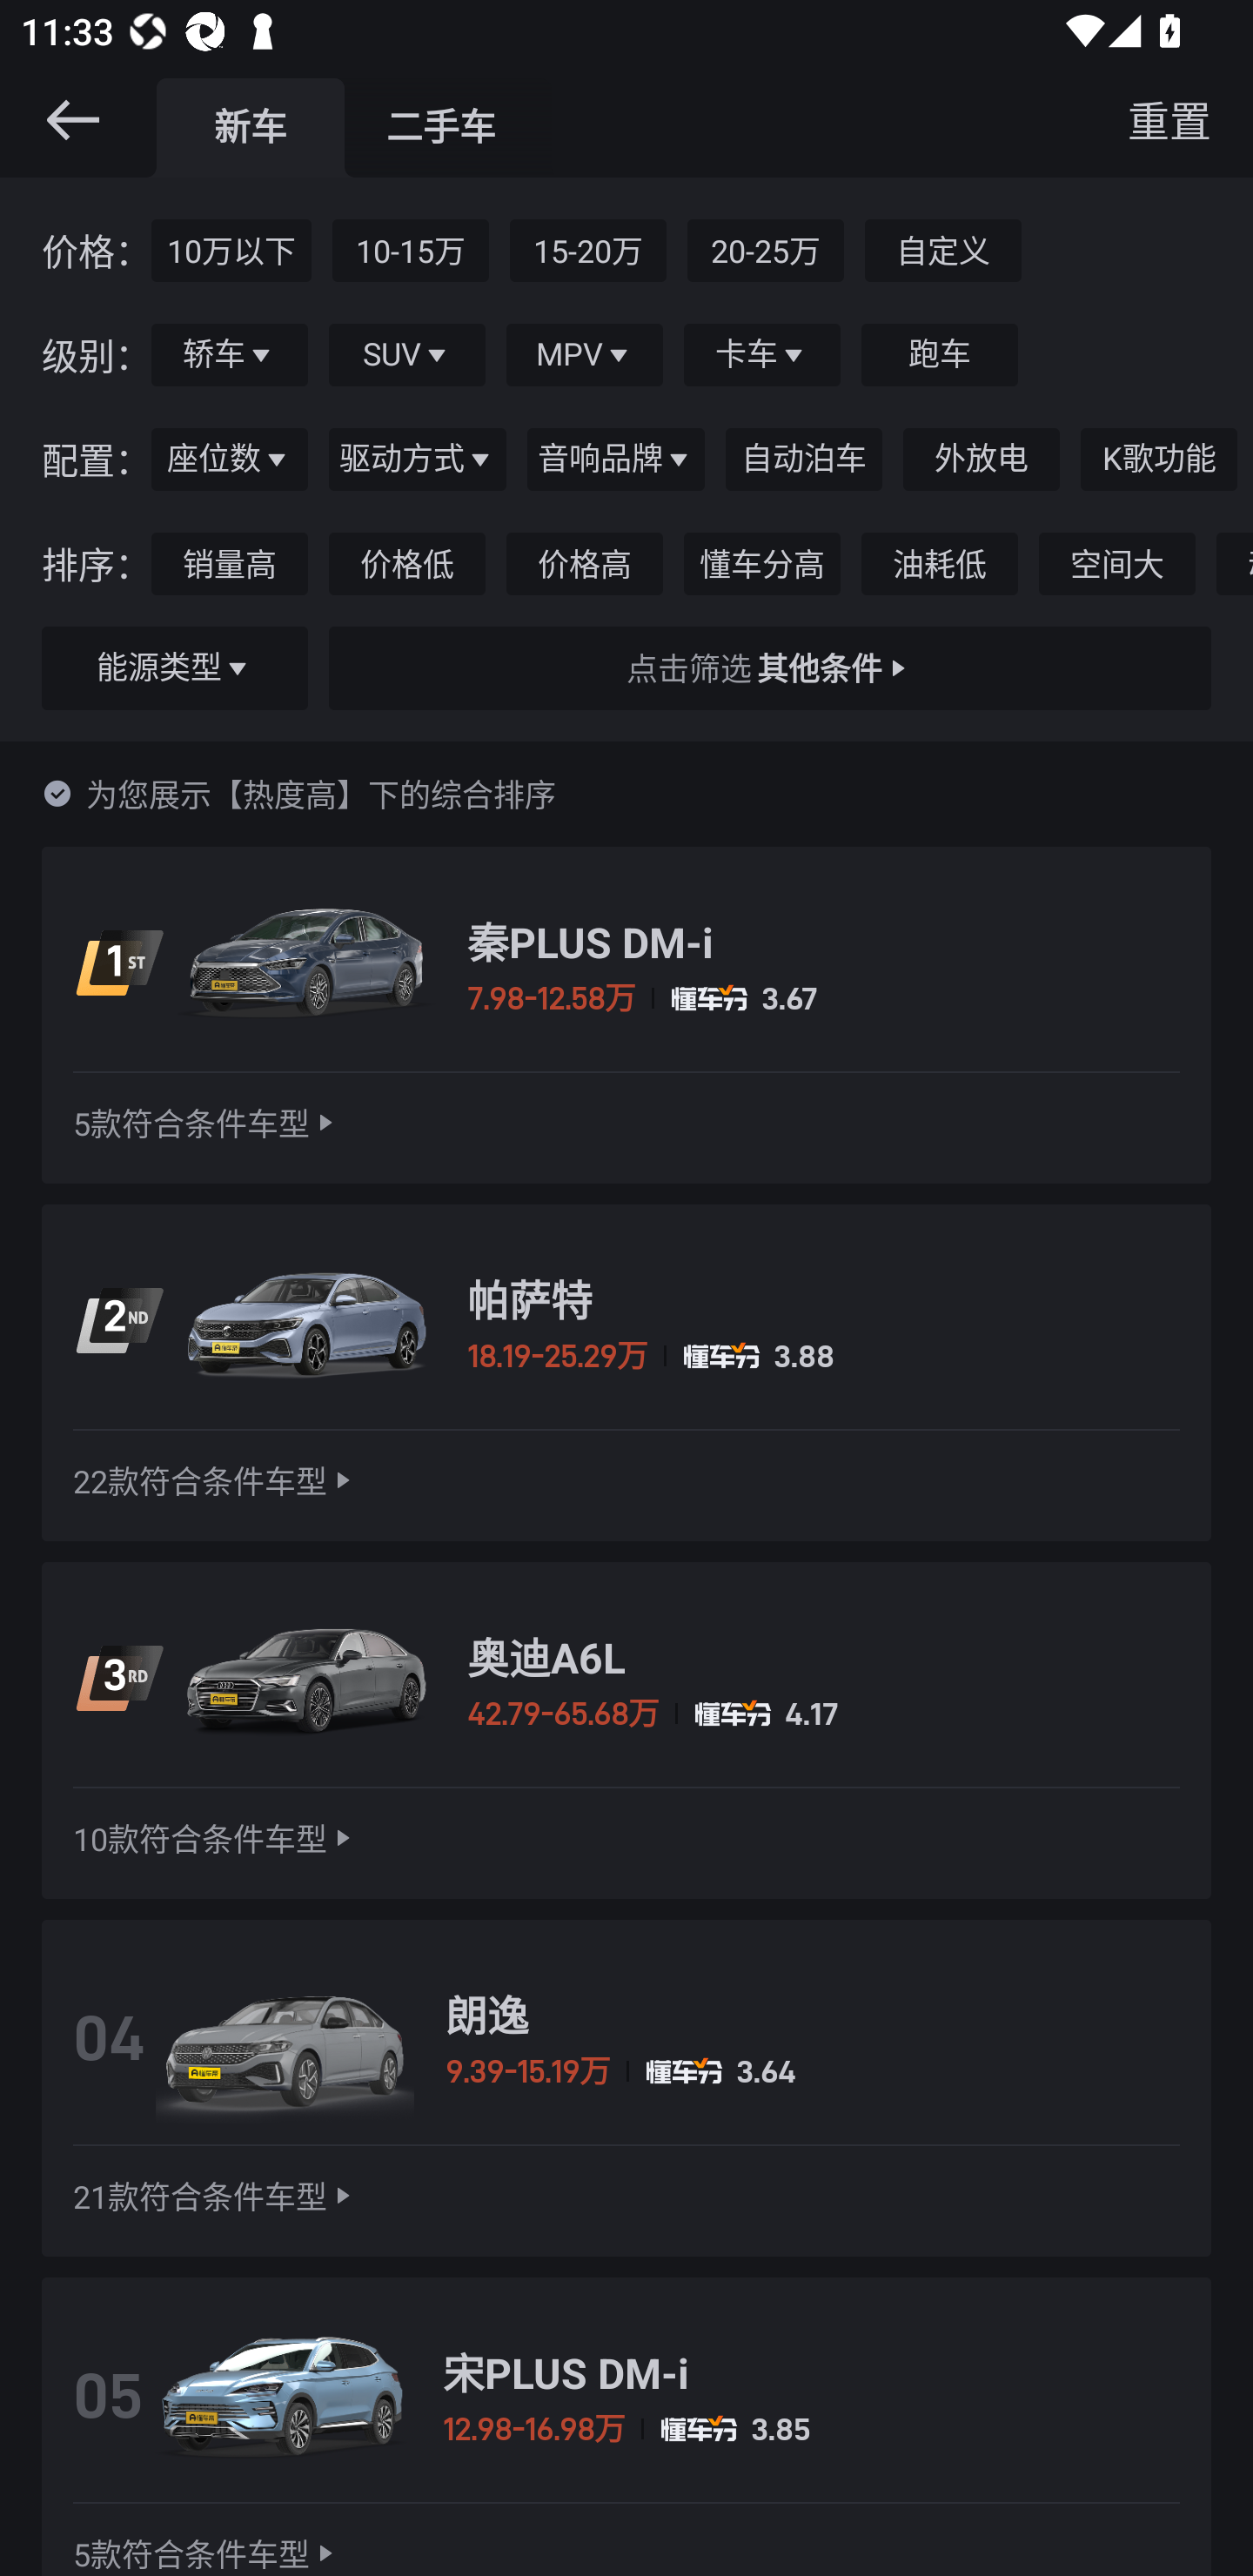  Describe the element at coordinates (982, 460) in the screenshot. I see `外放电` at that location.